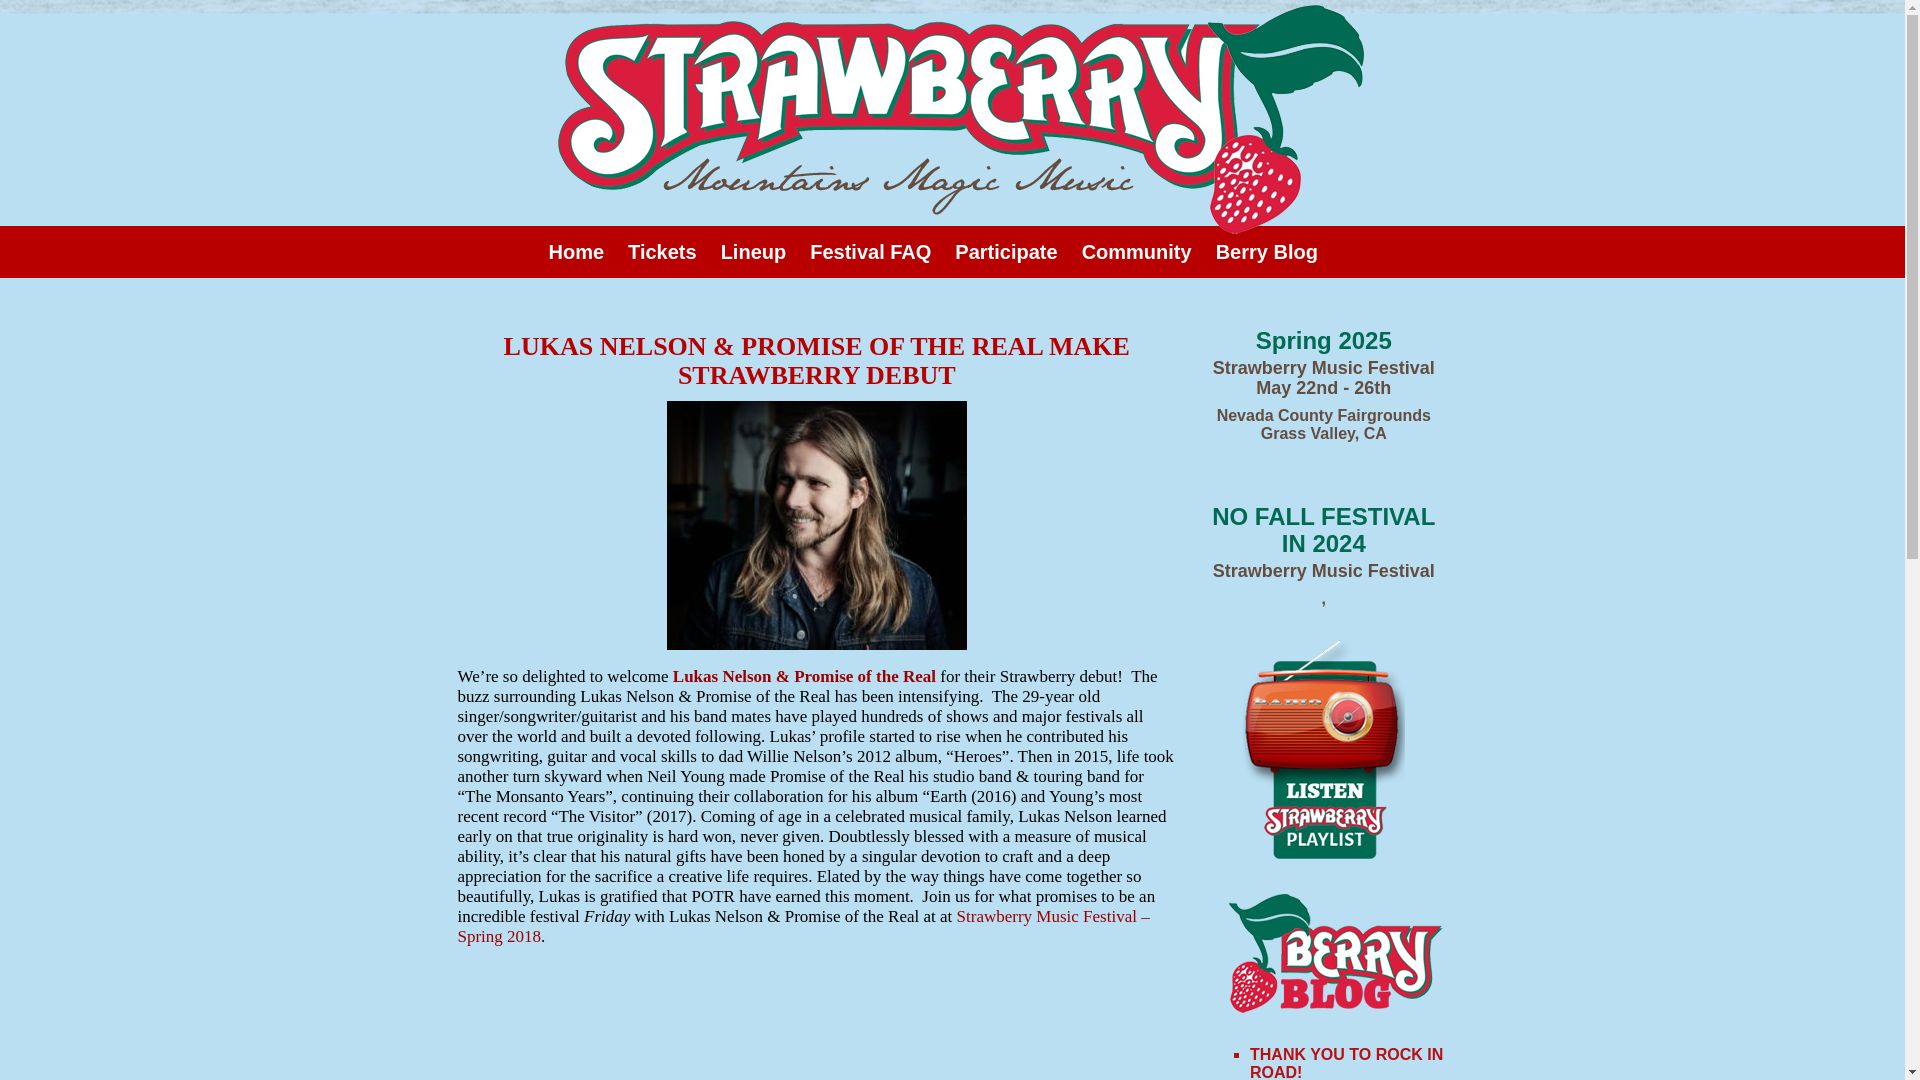 Image resolution: width=1920 pixels, height=1080 pixels. What do you see at coordinates (662, 251) in the screenshot?
I see `Tickets` at bounding box center [662, 251].